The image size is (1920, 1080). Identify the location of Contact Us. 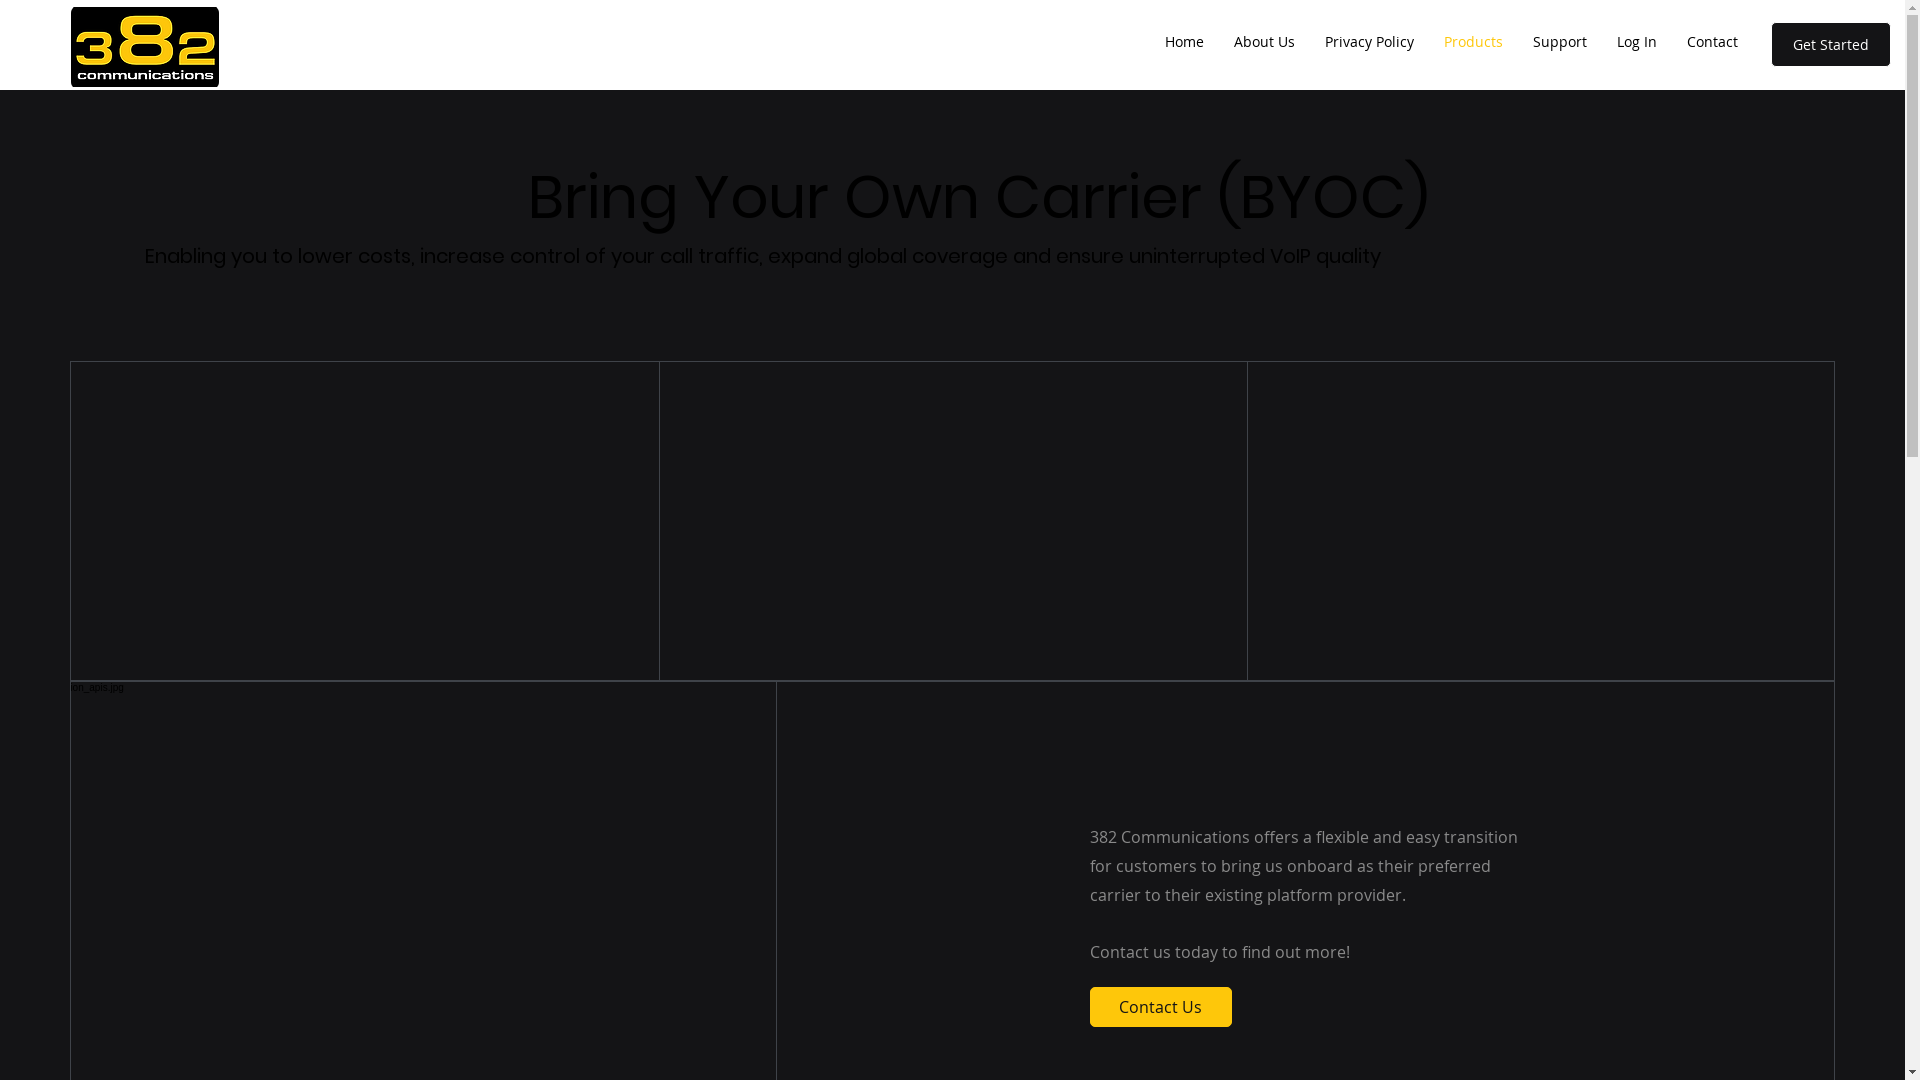
(1161, 1007).